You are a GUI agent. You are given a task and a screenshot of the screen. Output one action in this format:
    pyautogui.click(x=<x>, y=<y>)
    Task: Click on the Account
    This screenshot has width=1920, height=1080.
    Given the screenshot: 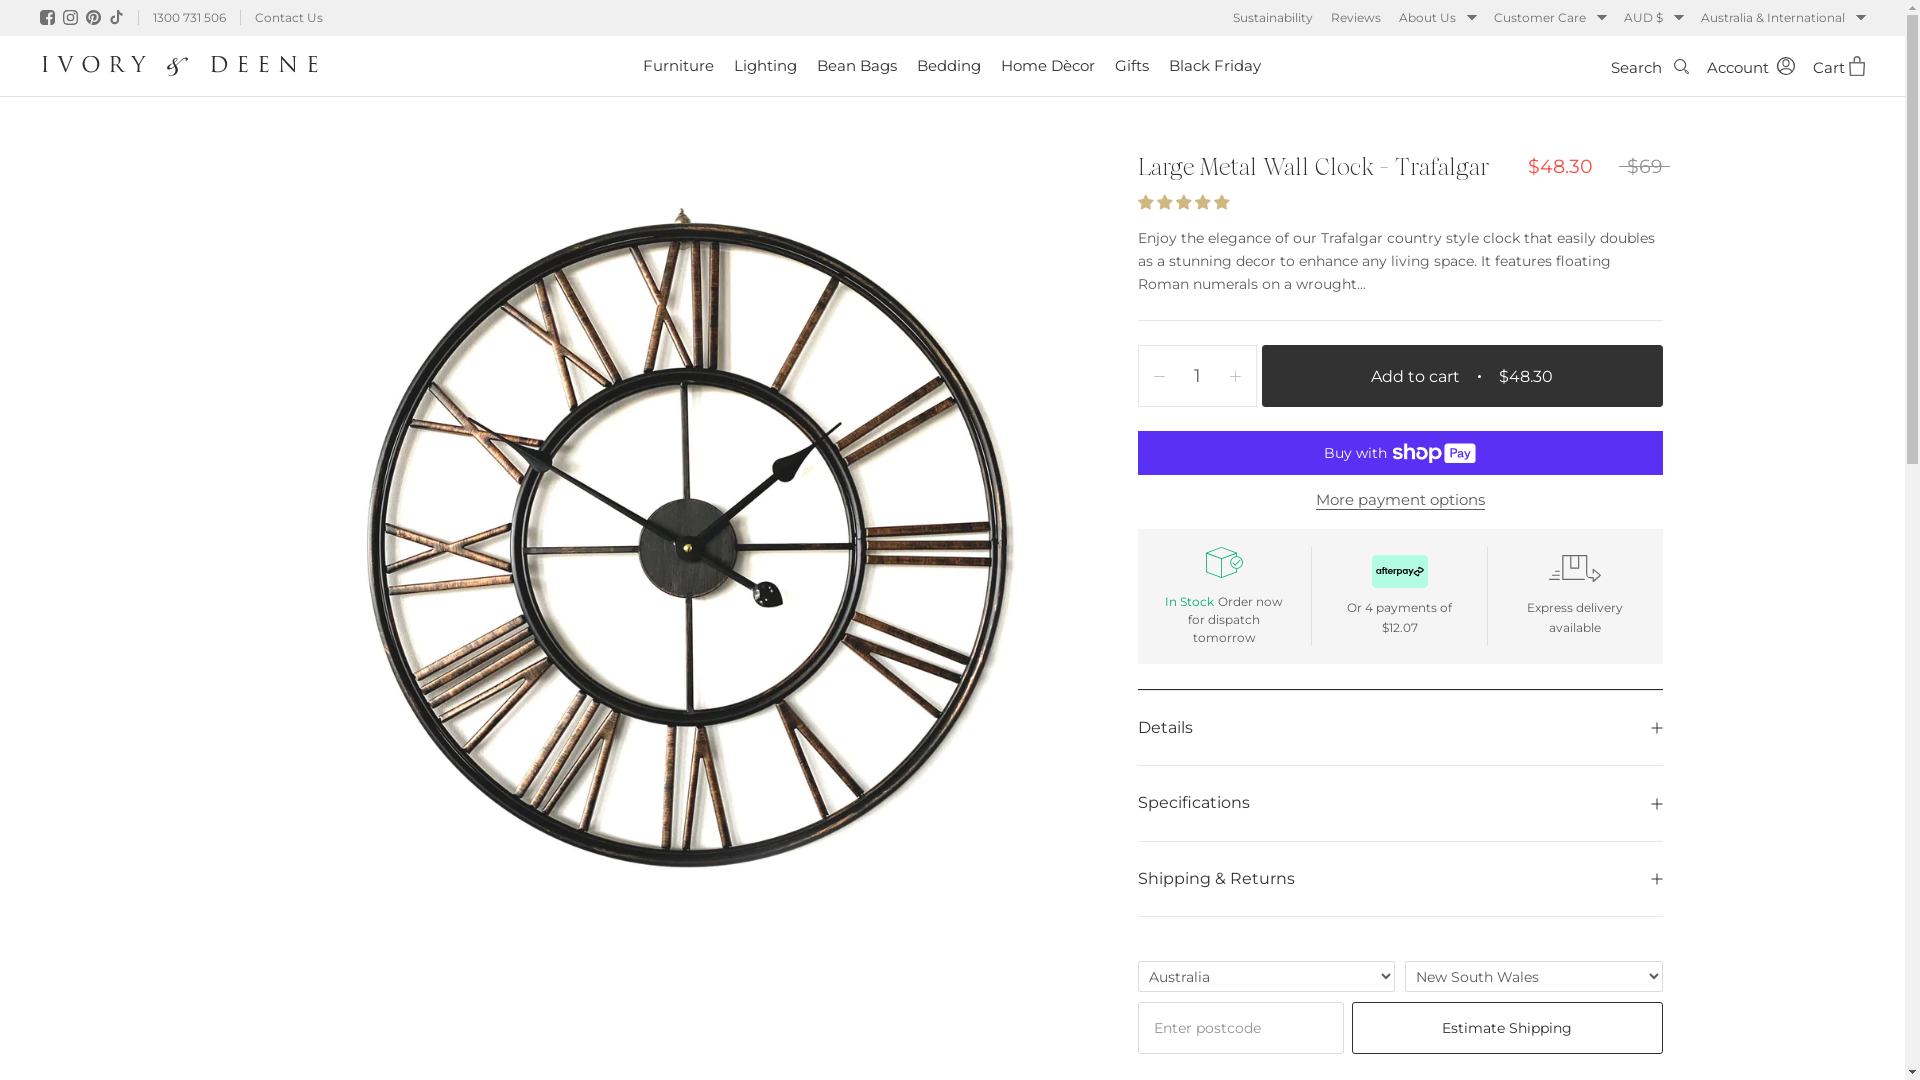 What is the action you would take?
    pyautogui.click(x=1751, y=66)
    